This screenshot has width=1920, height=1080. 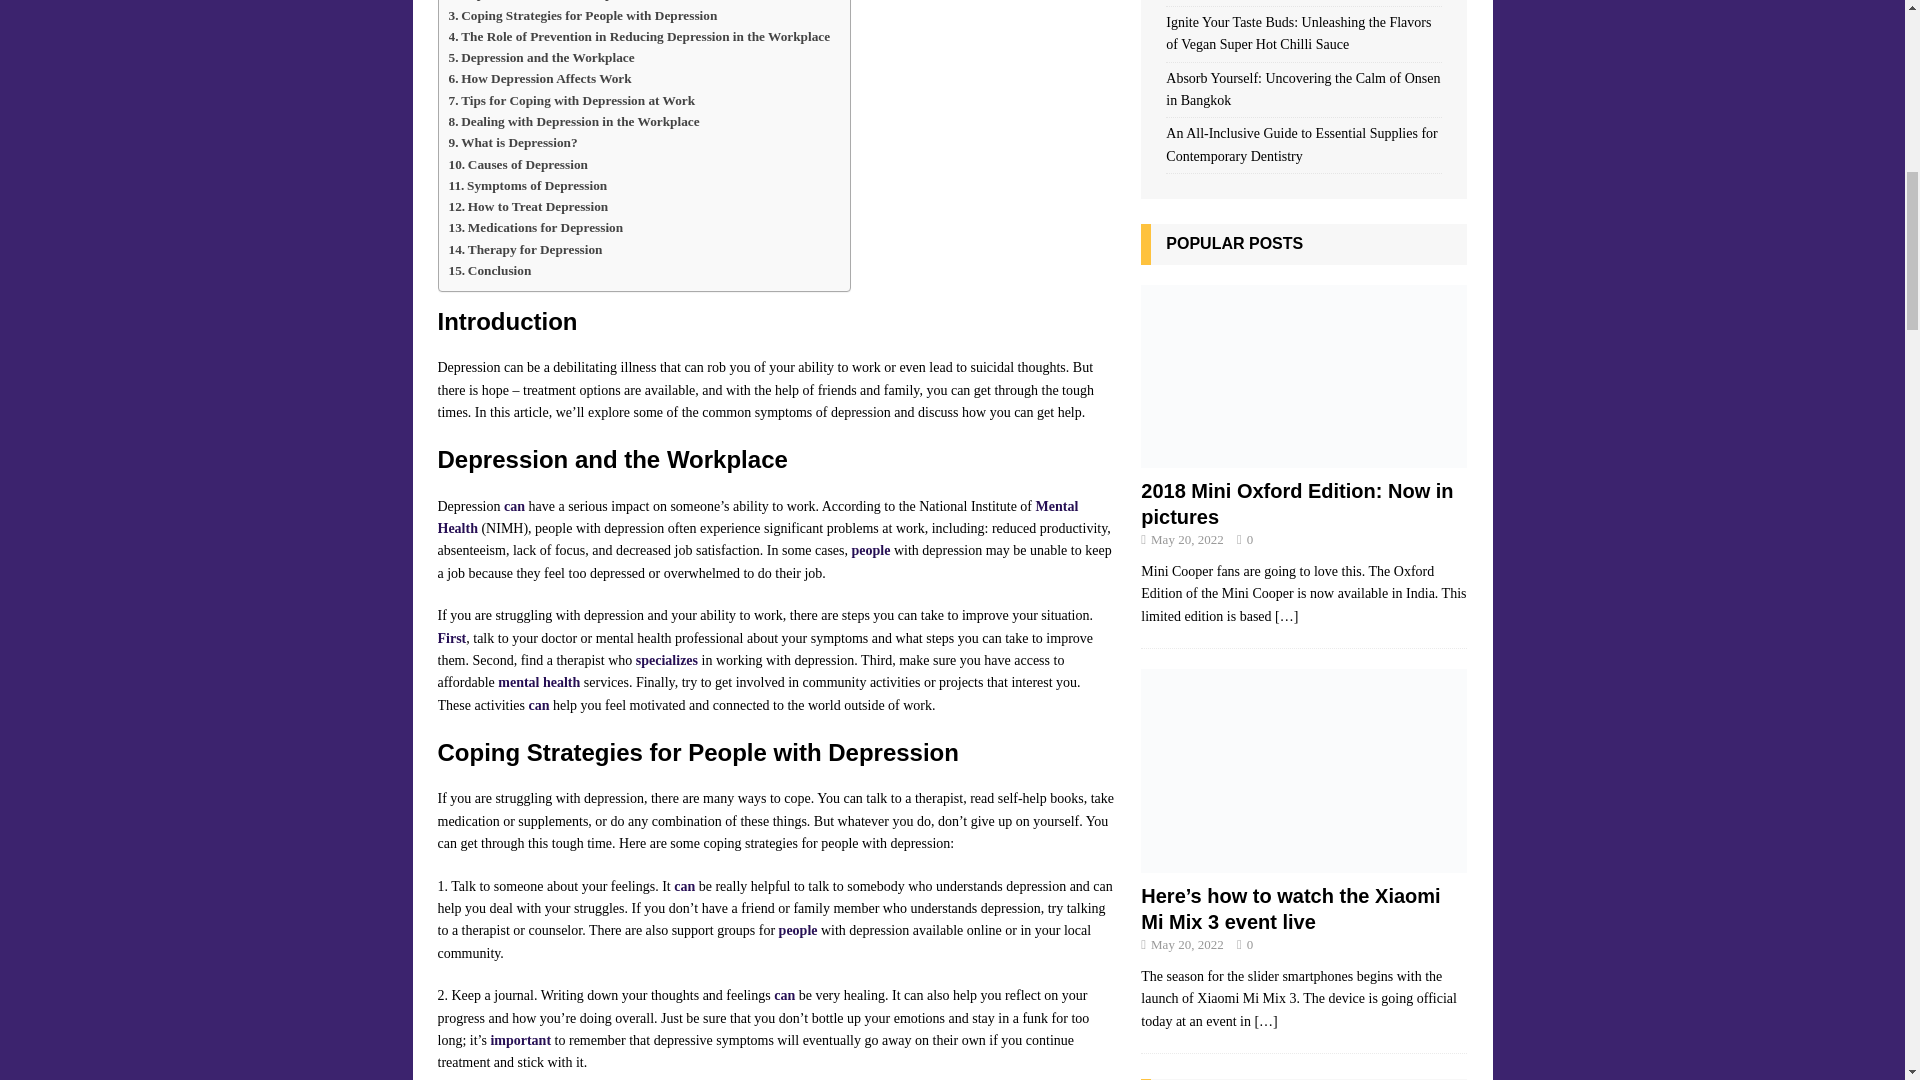 What do you see at coordinates (514, 506) in the screenshot?
I see `can` at bounding box center [514, 506].